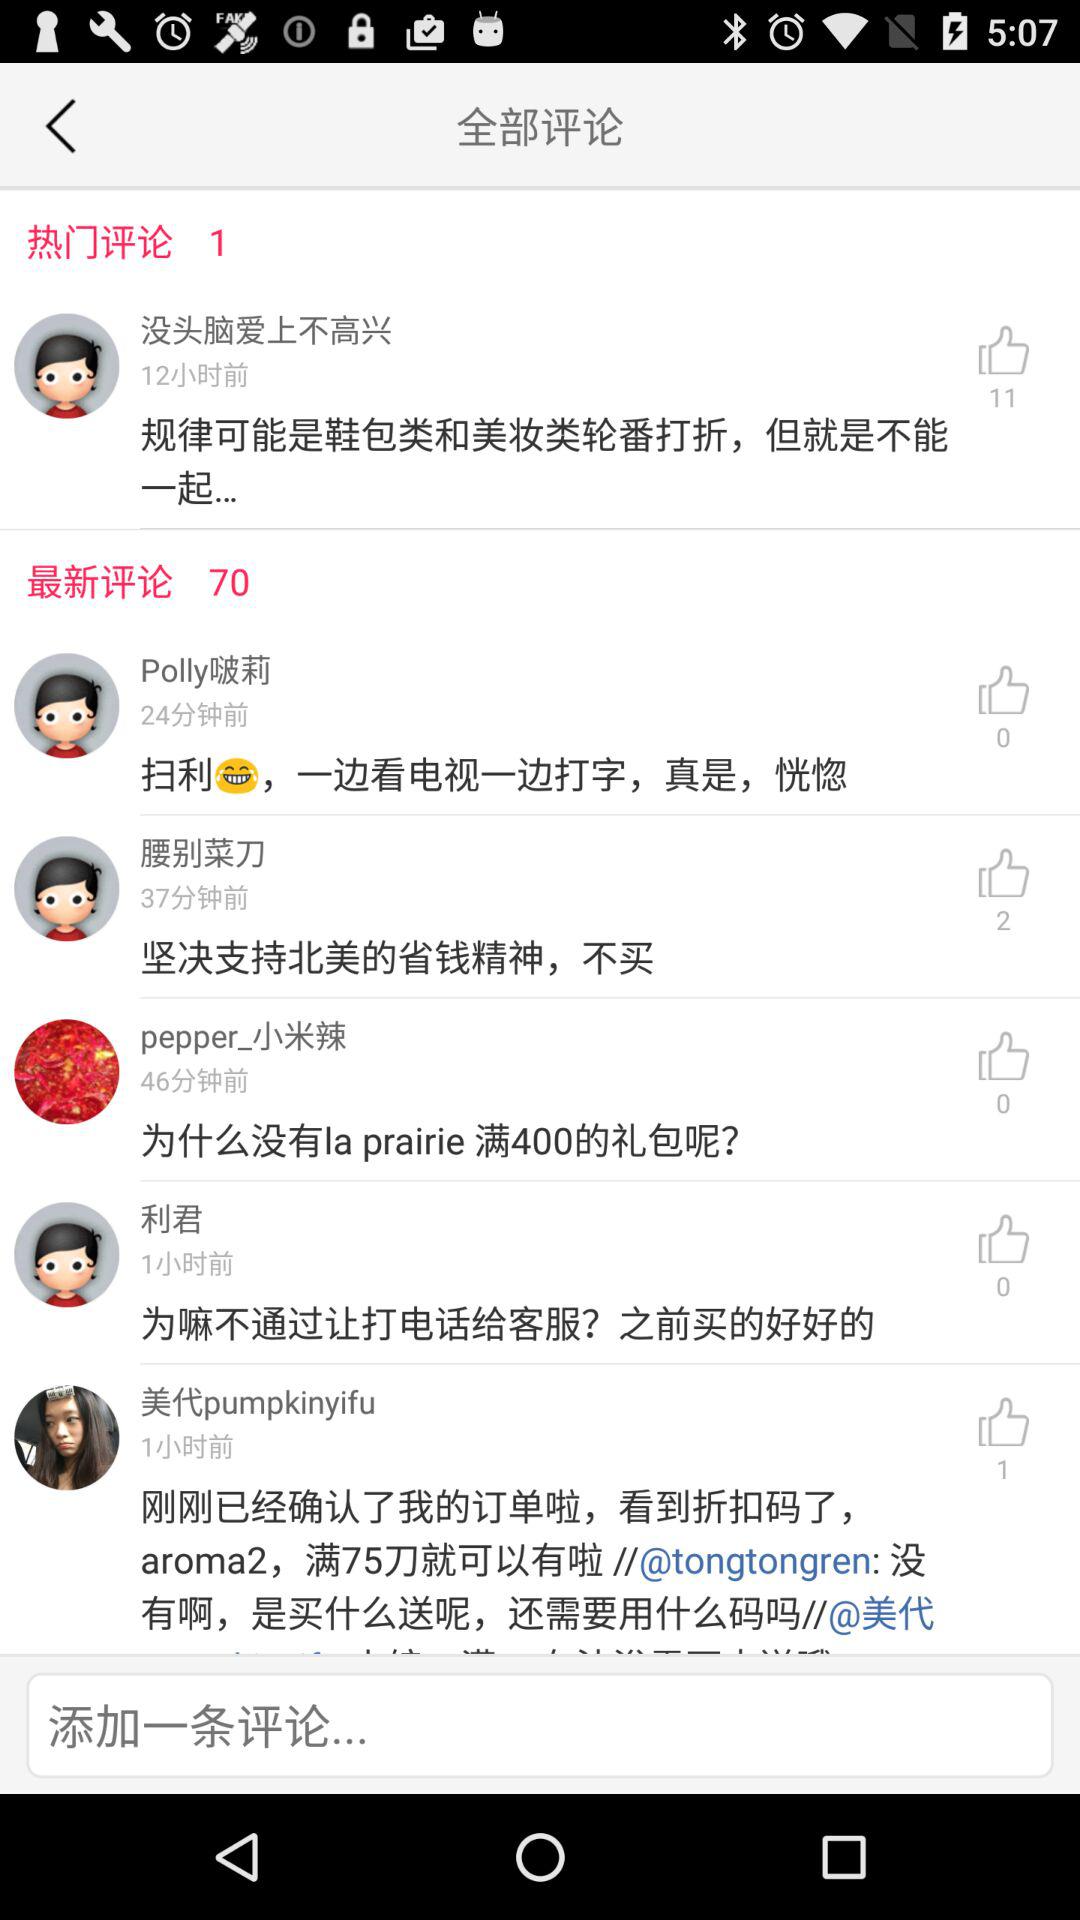  I want to click on turn off the icon next to the 11 icon, so click(550, 460).